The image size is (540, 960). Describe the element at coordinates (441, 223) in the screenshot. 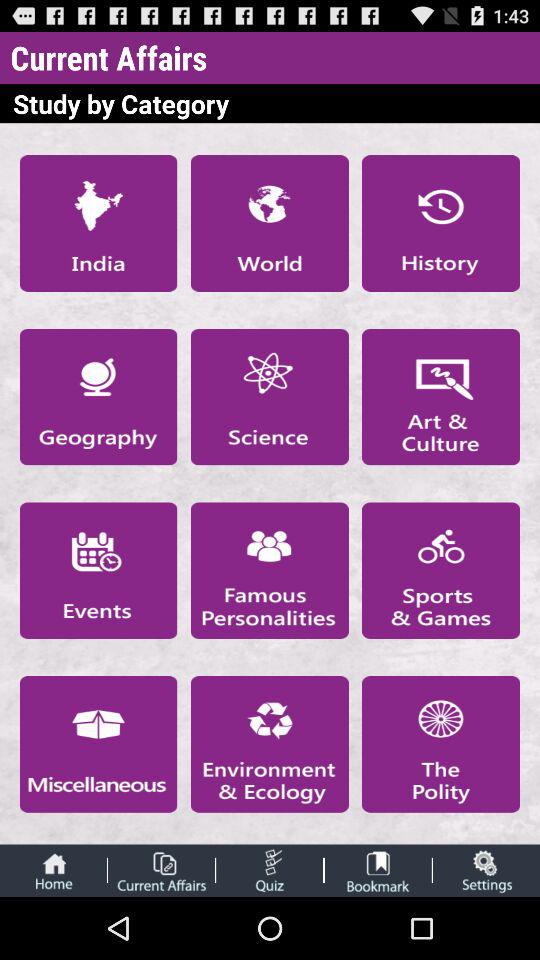

I see `history of current affairs` at that location.